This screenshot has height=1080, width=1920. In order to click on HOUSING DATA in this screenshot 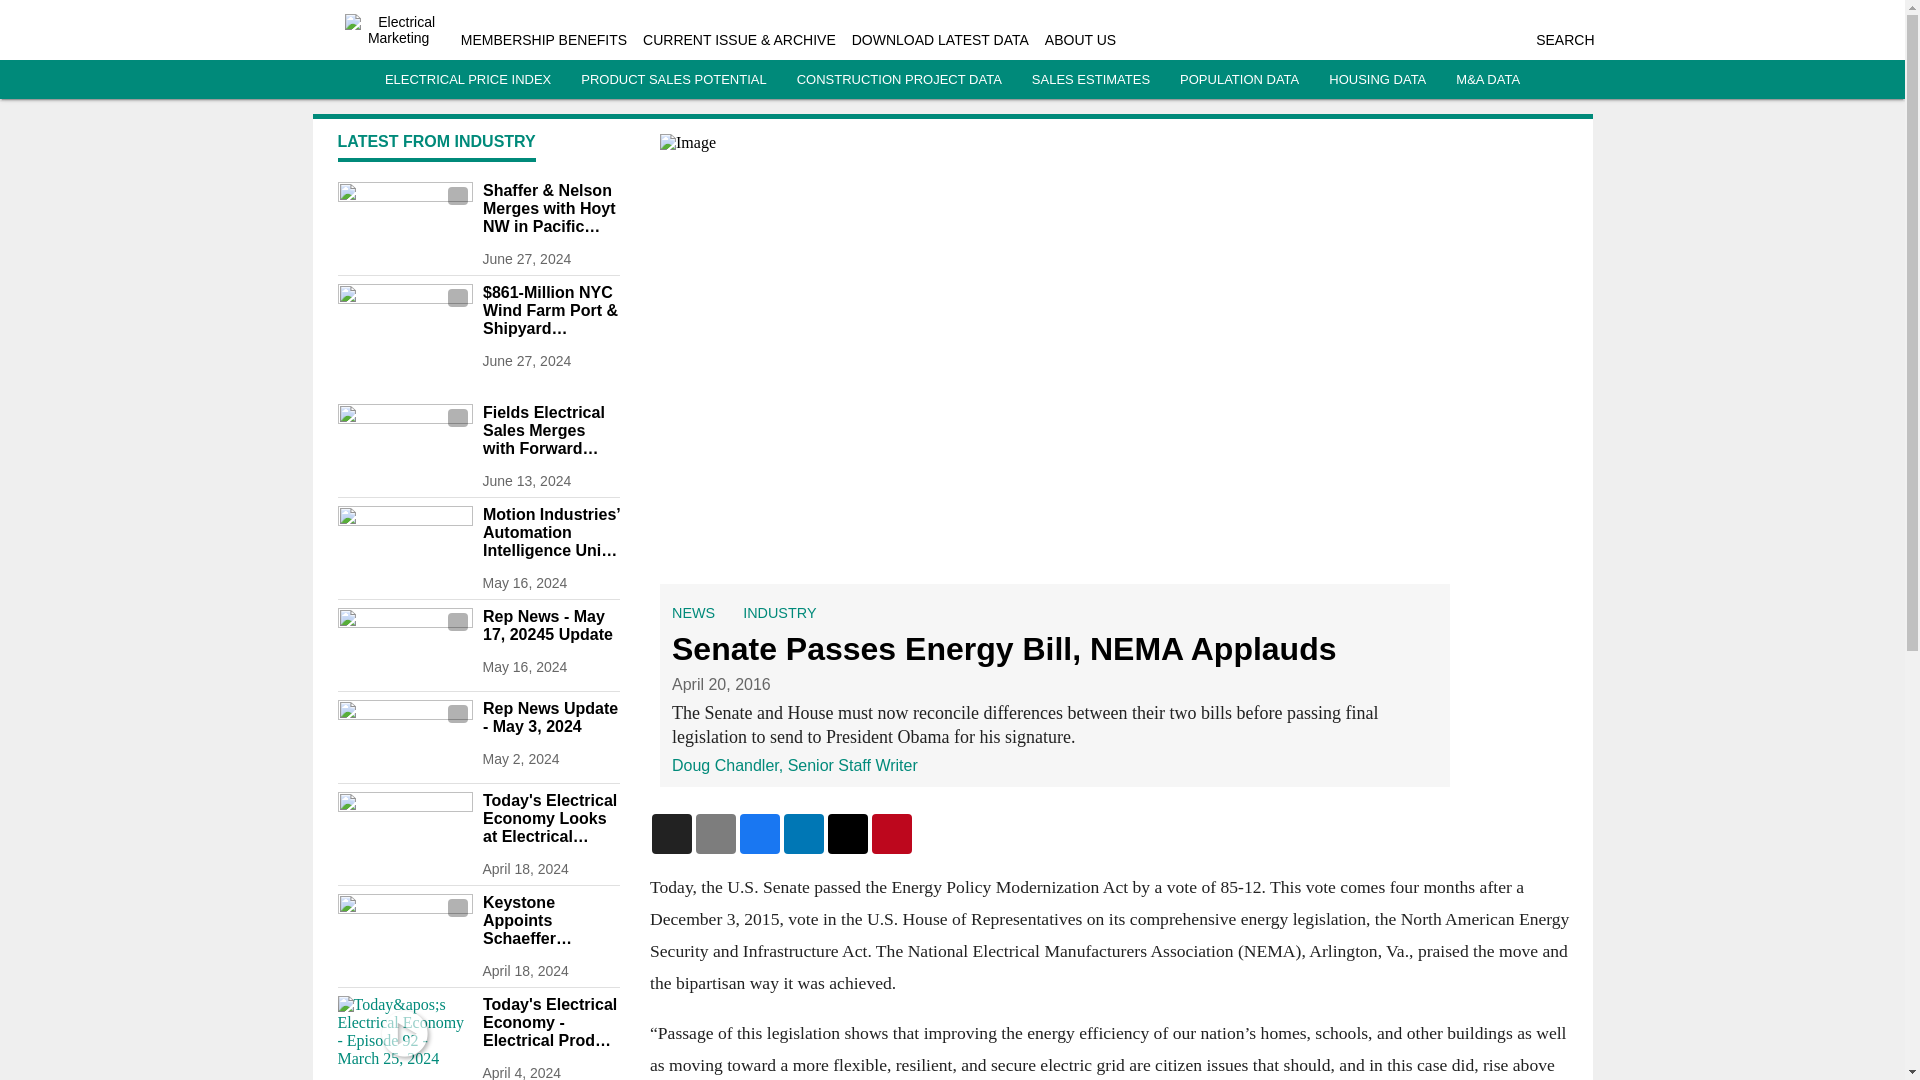, I will do `click(1377, 80)`.